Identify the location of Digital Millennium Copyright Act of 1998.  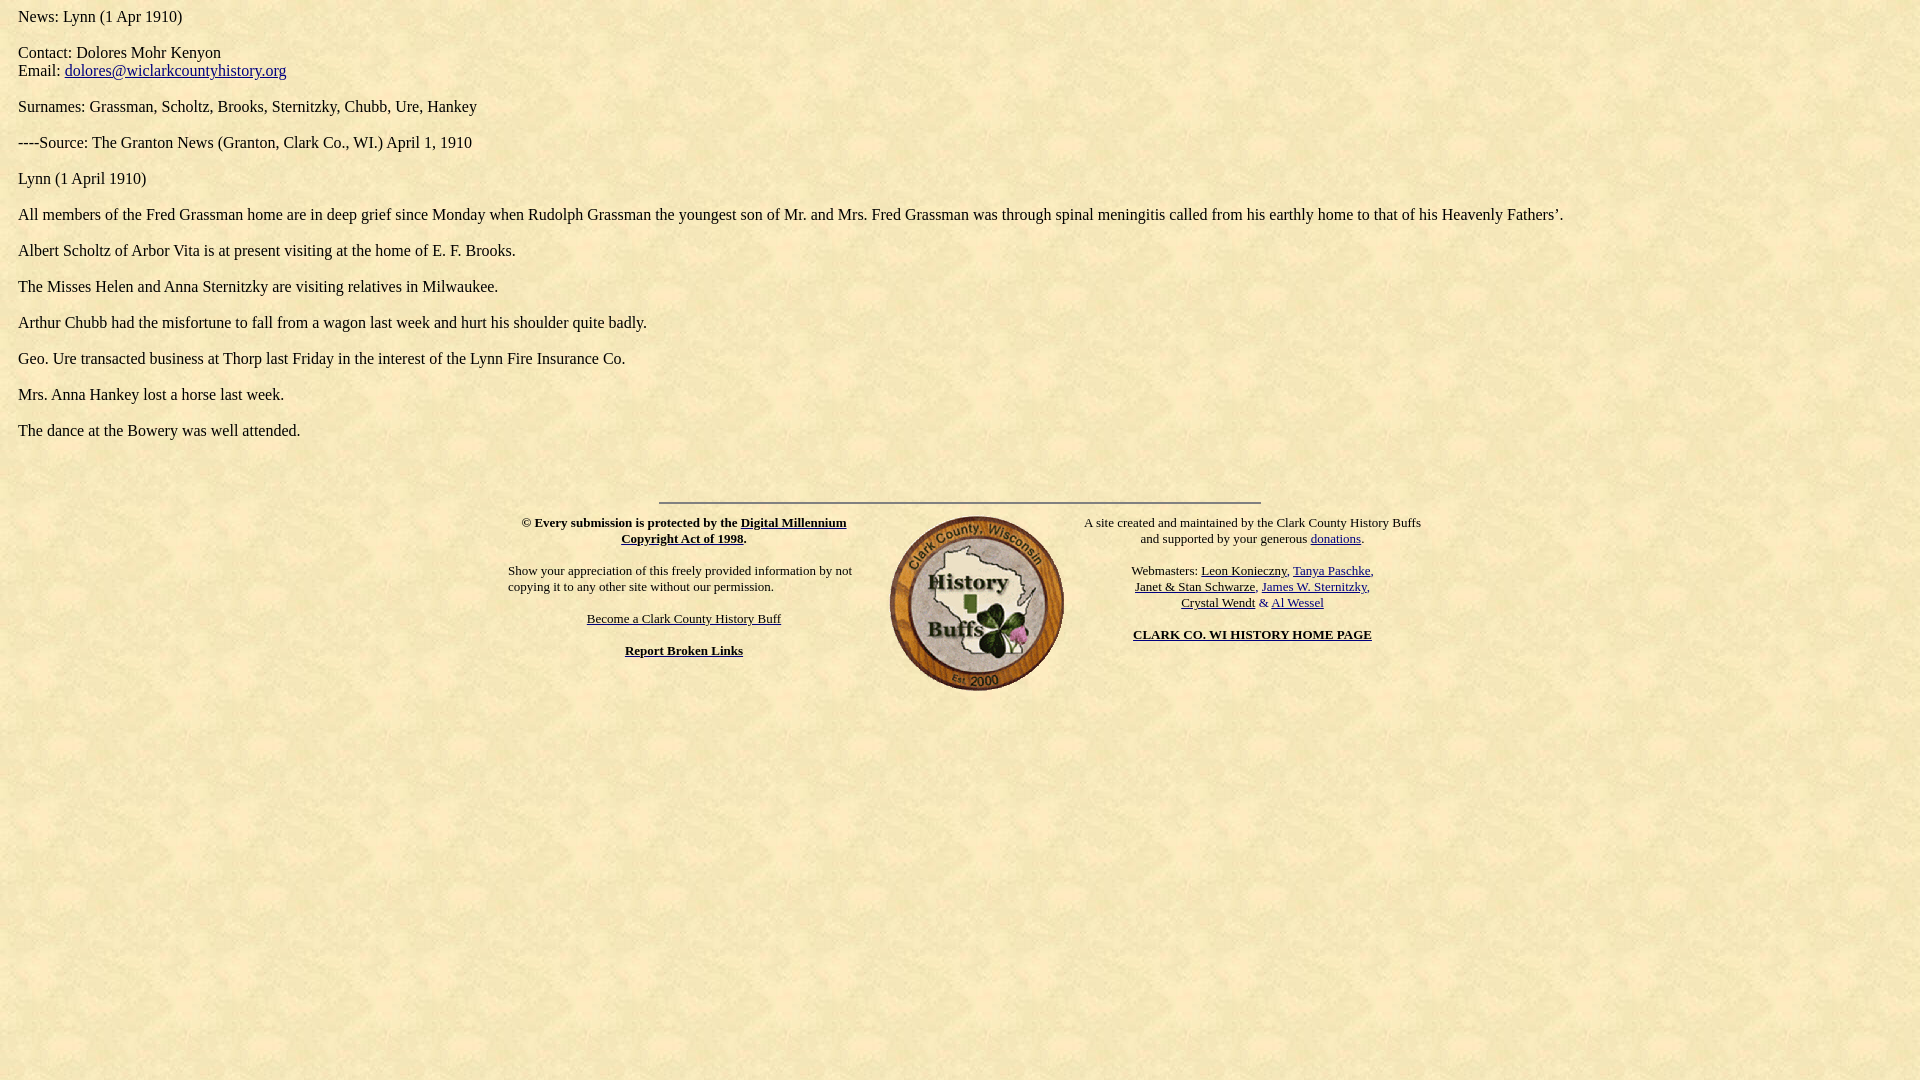
(733, 530).